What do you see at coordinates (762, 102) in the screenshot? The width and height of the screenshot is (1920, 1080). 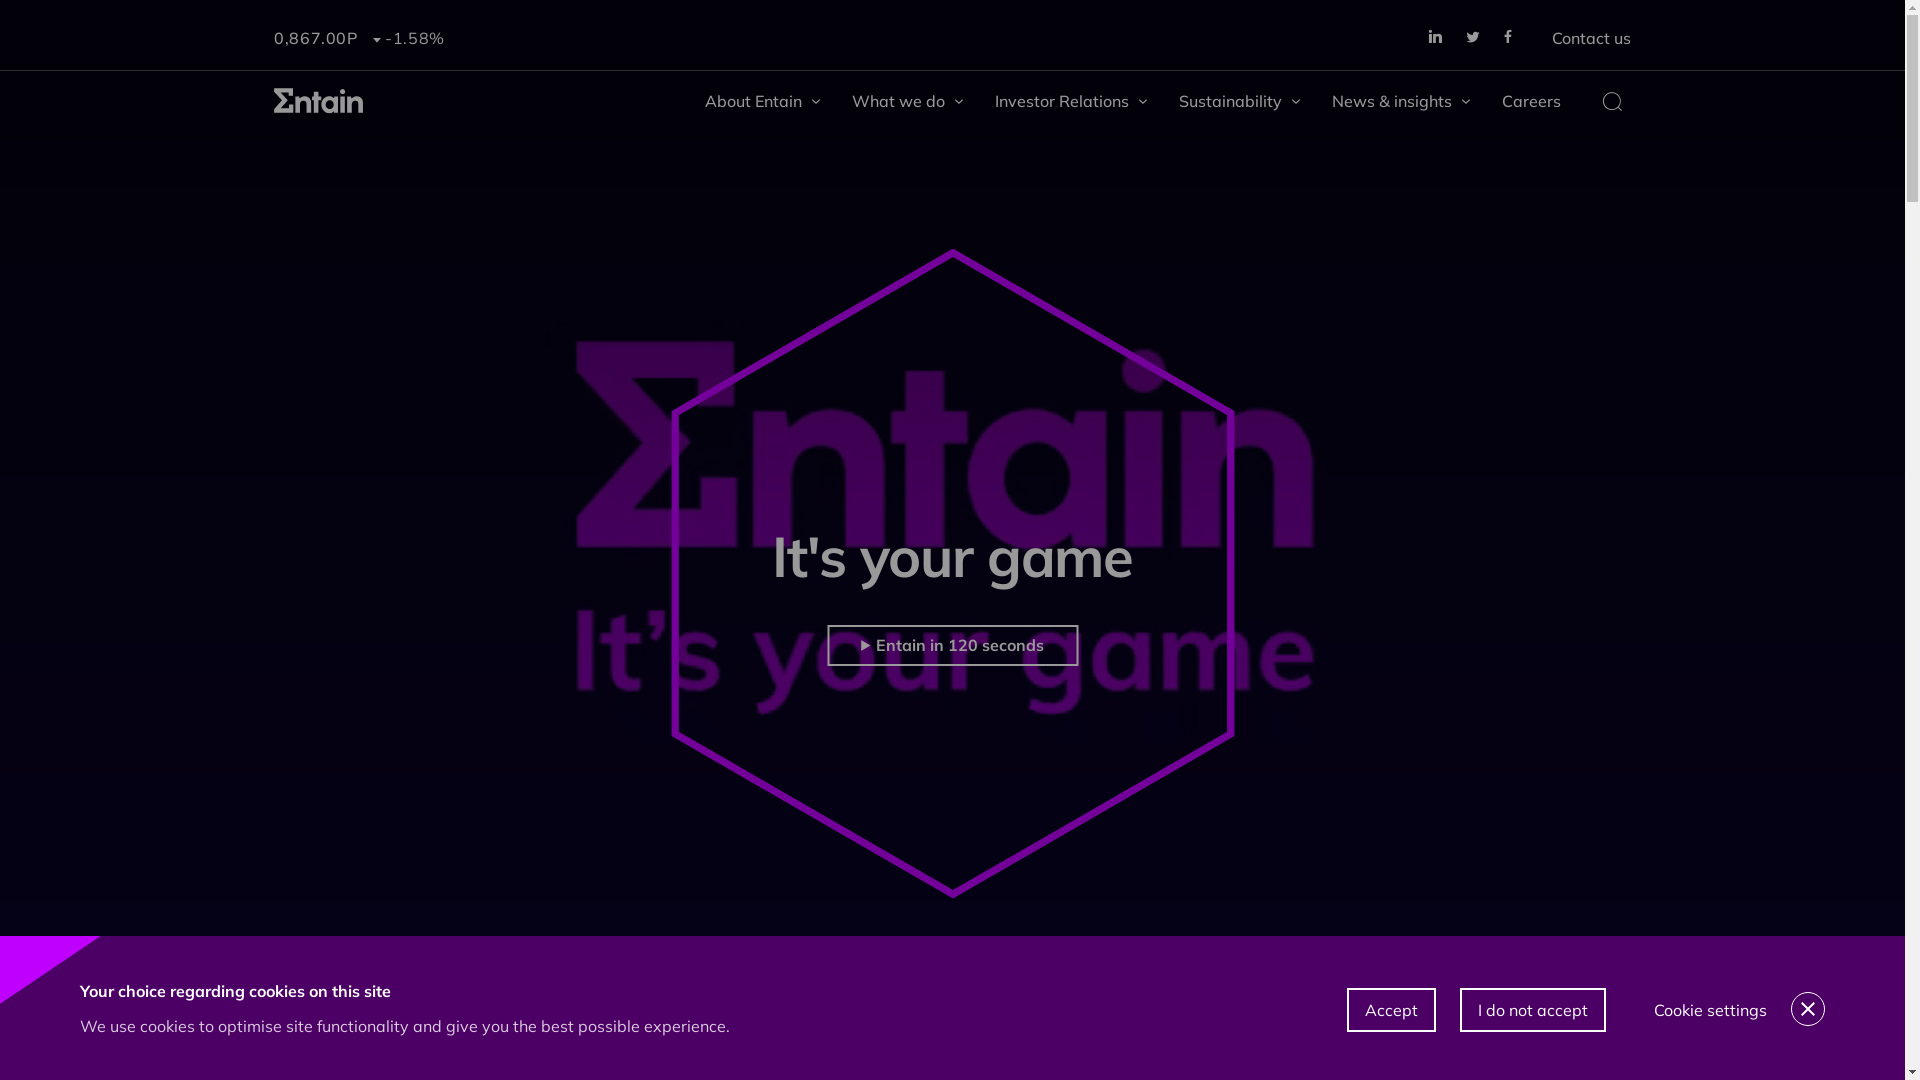 I see `About Entain` at bounding box center [762, 102].